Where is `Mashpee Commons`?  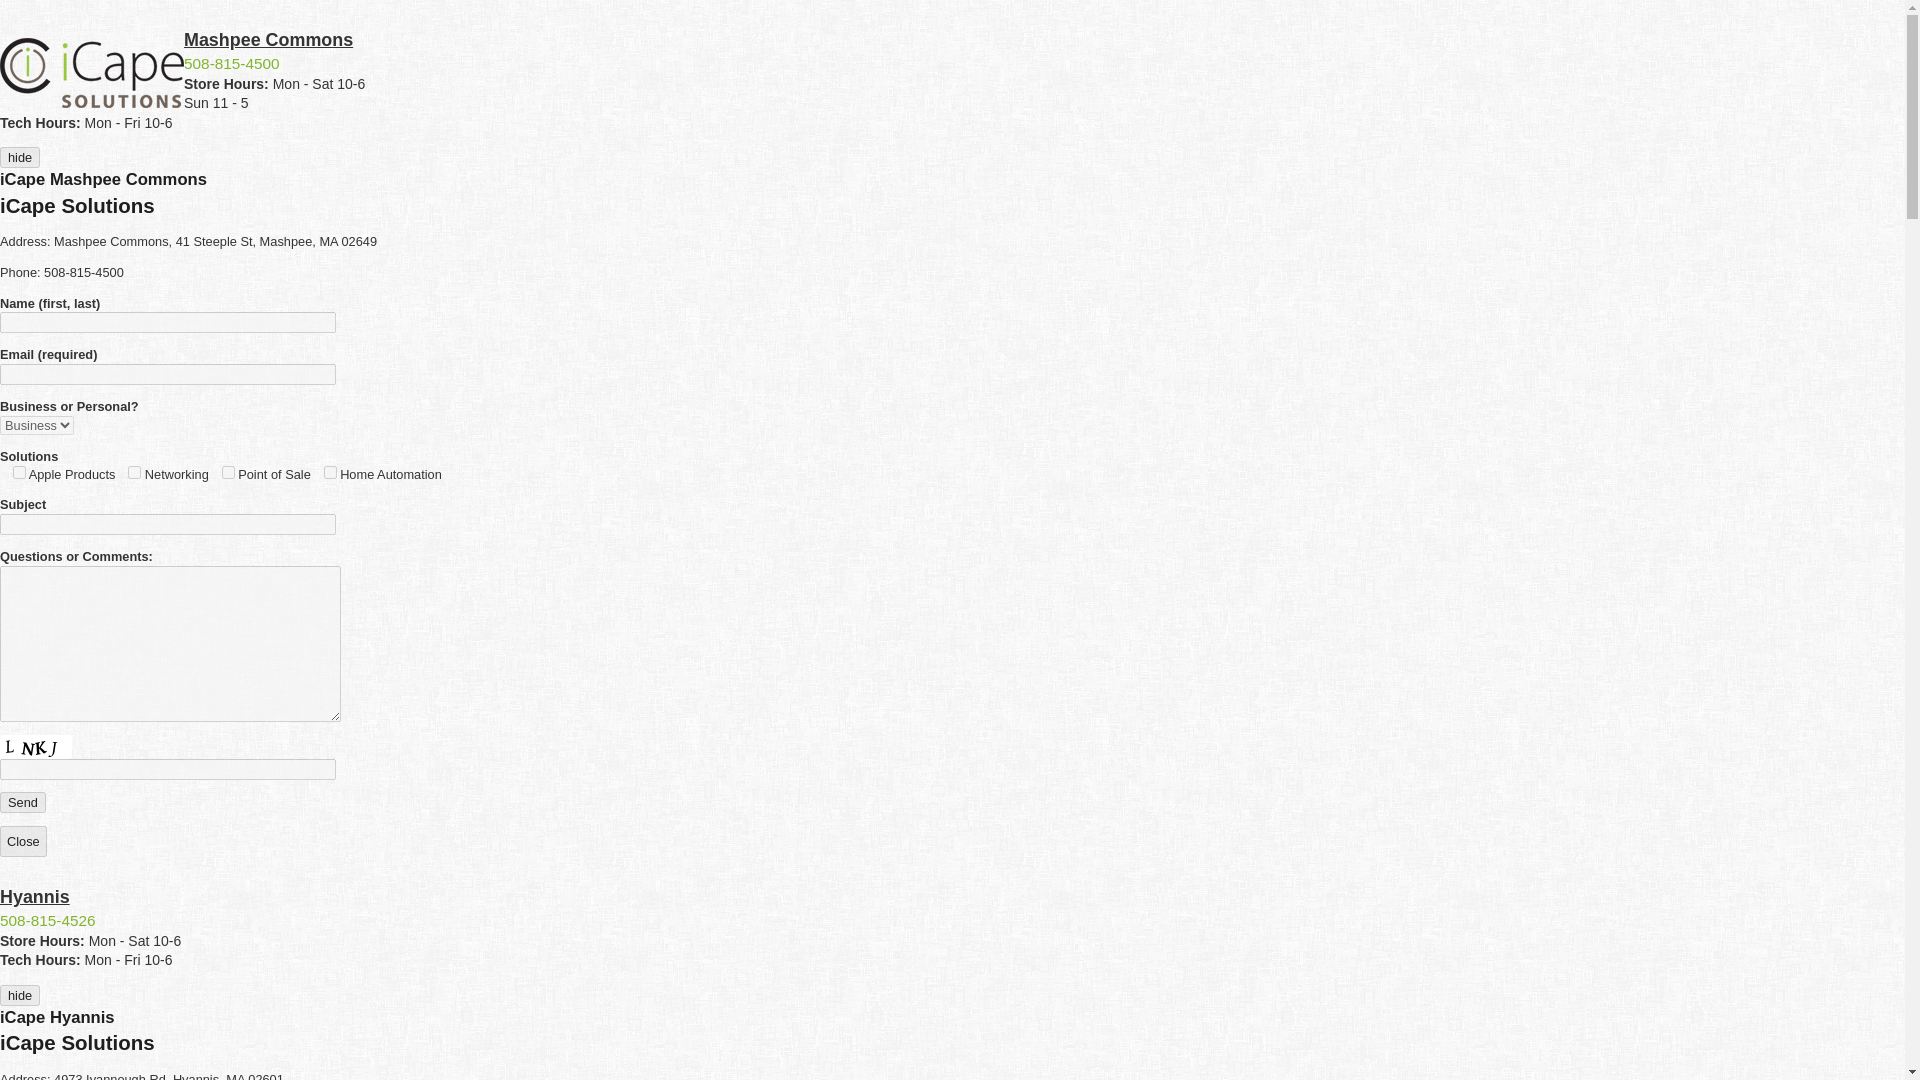 Mashpee Commons is located at coordinates (268, 40).